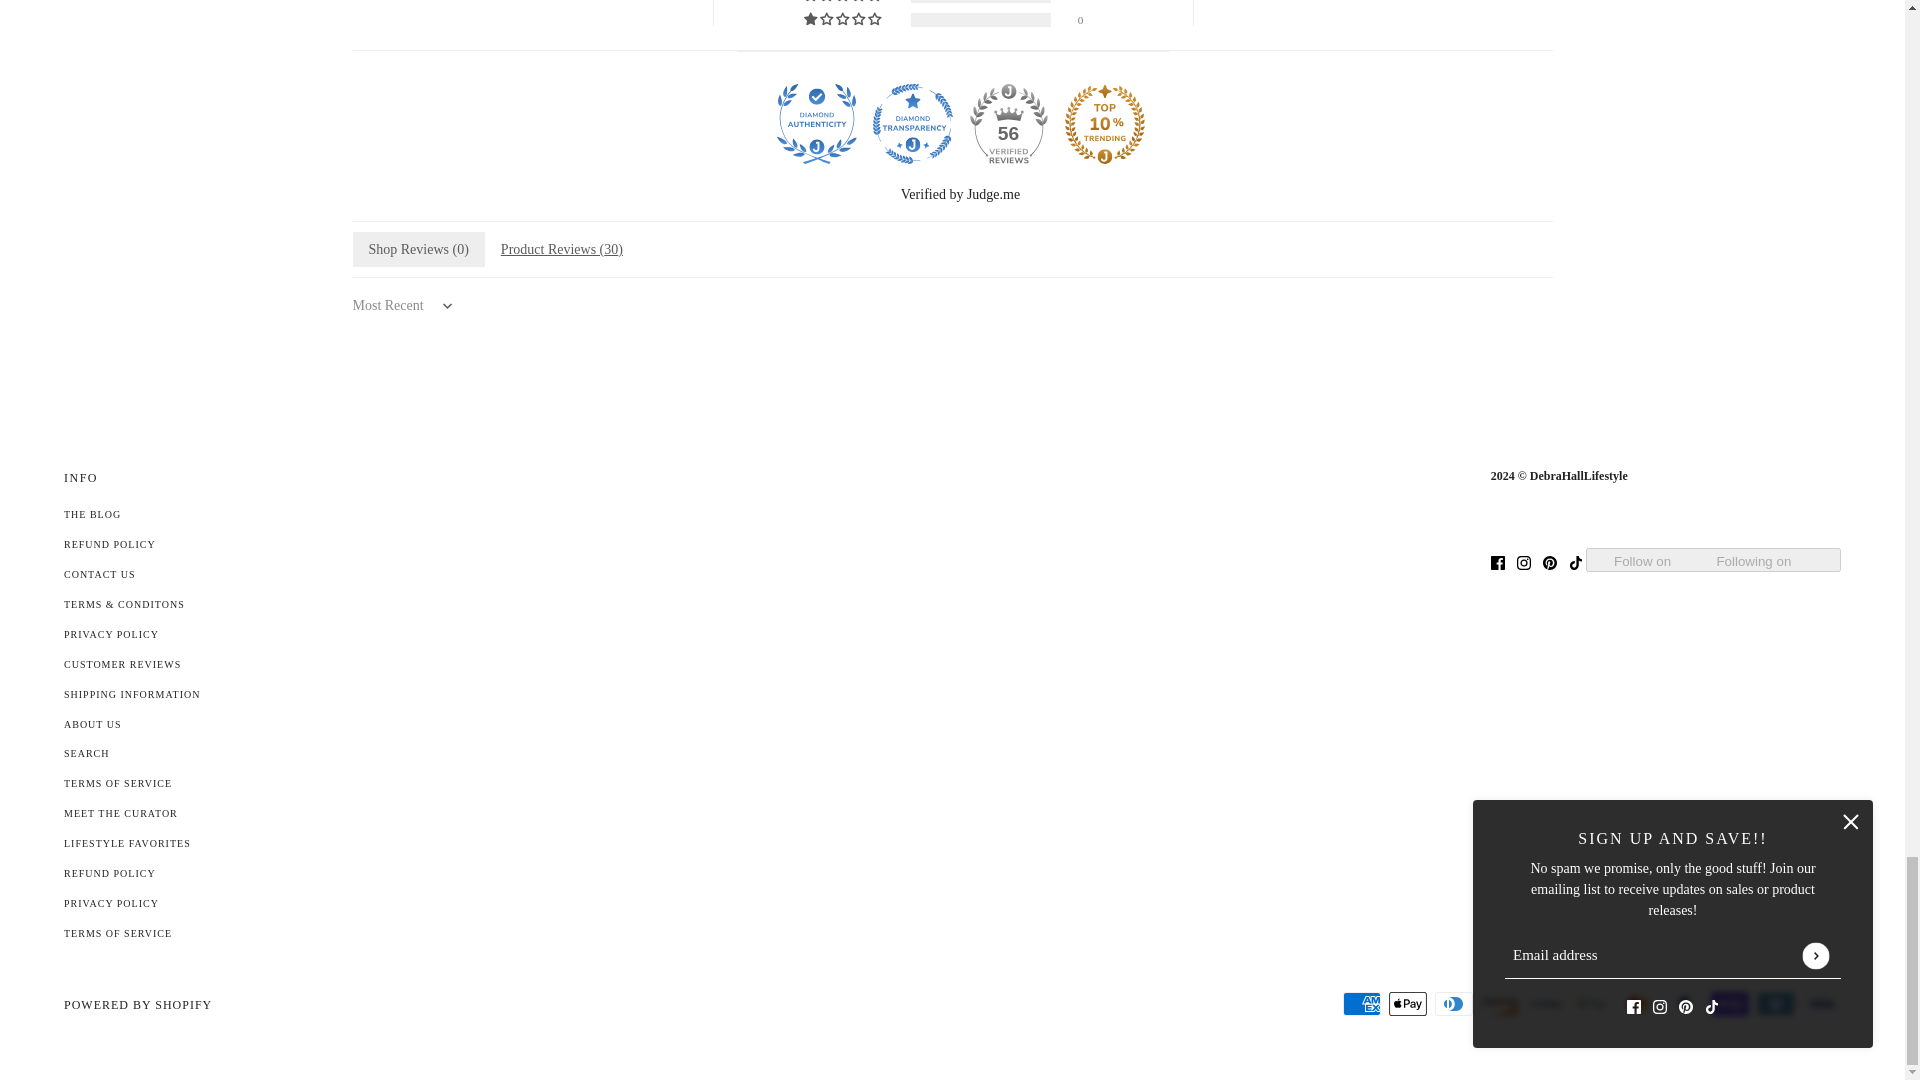 This screenshot has height=1080, width=1920. What do you see at coordinates (126, 843) in the screenshot?
I see `Lifestyle Favorites` at bounding box center [126, 843].